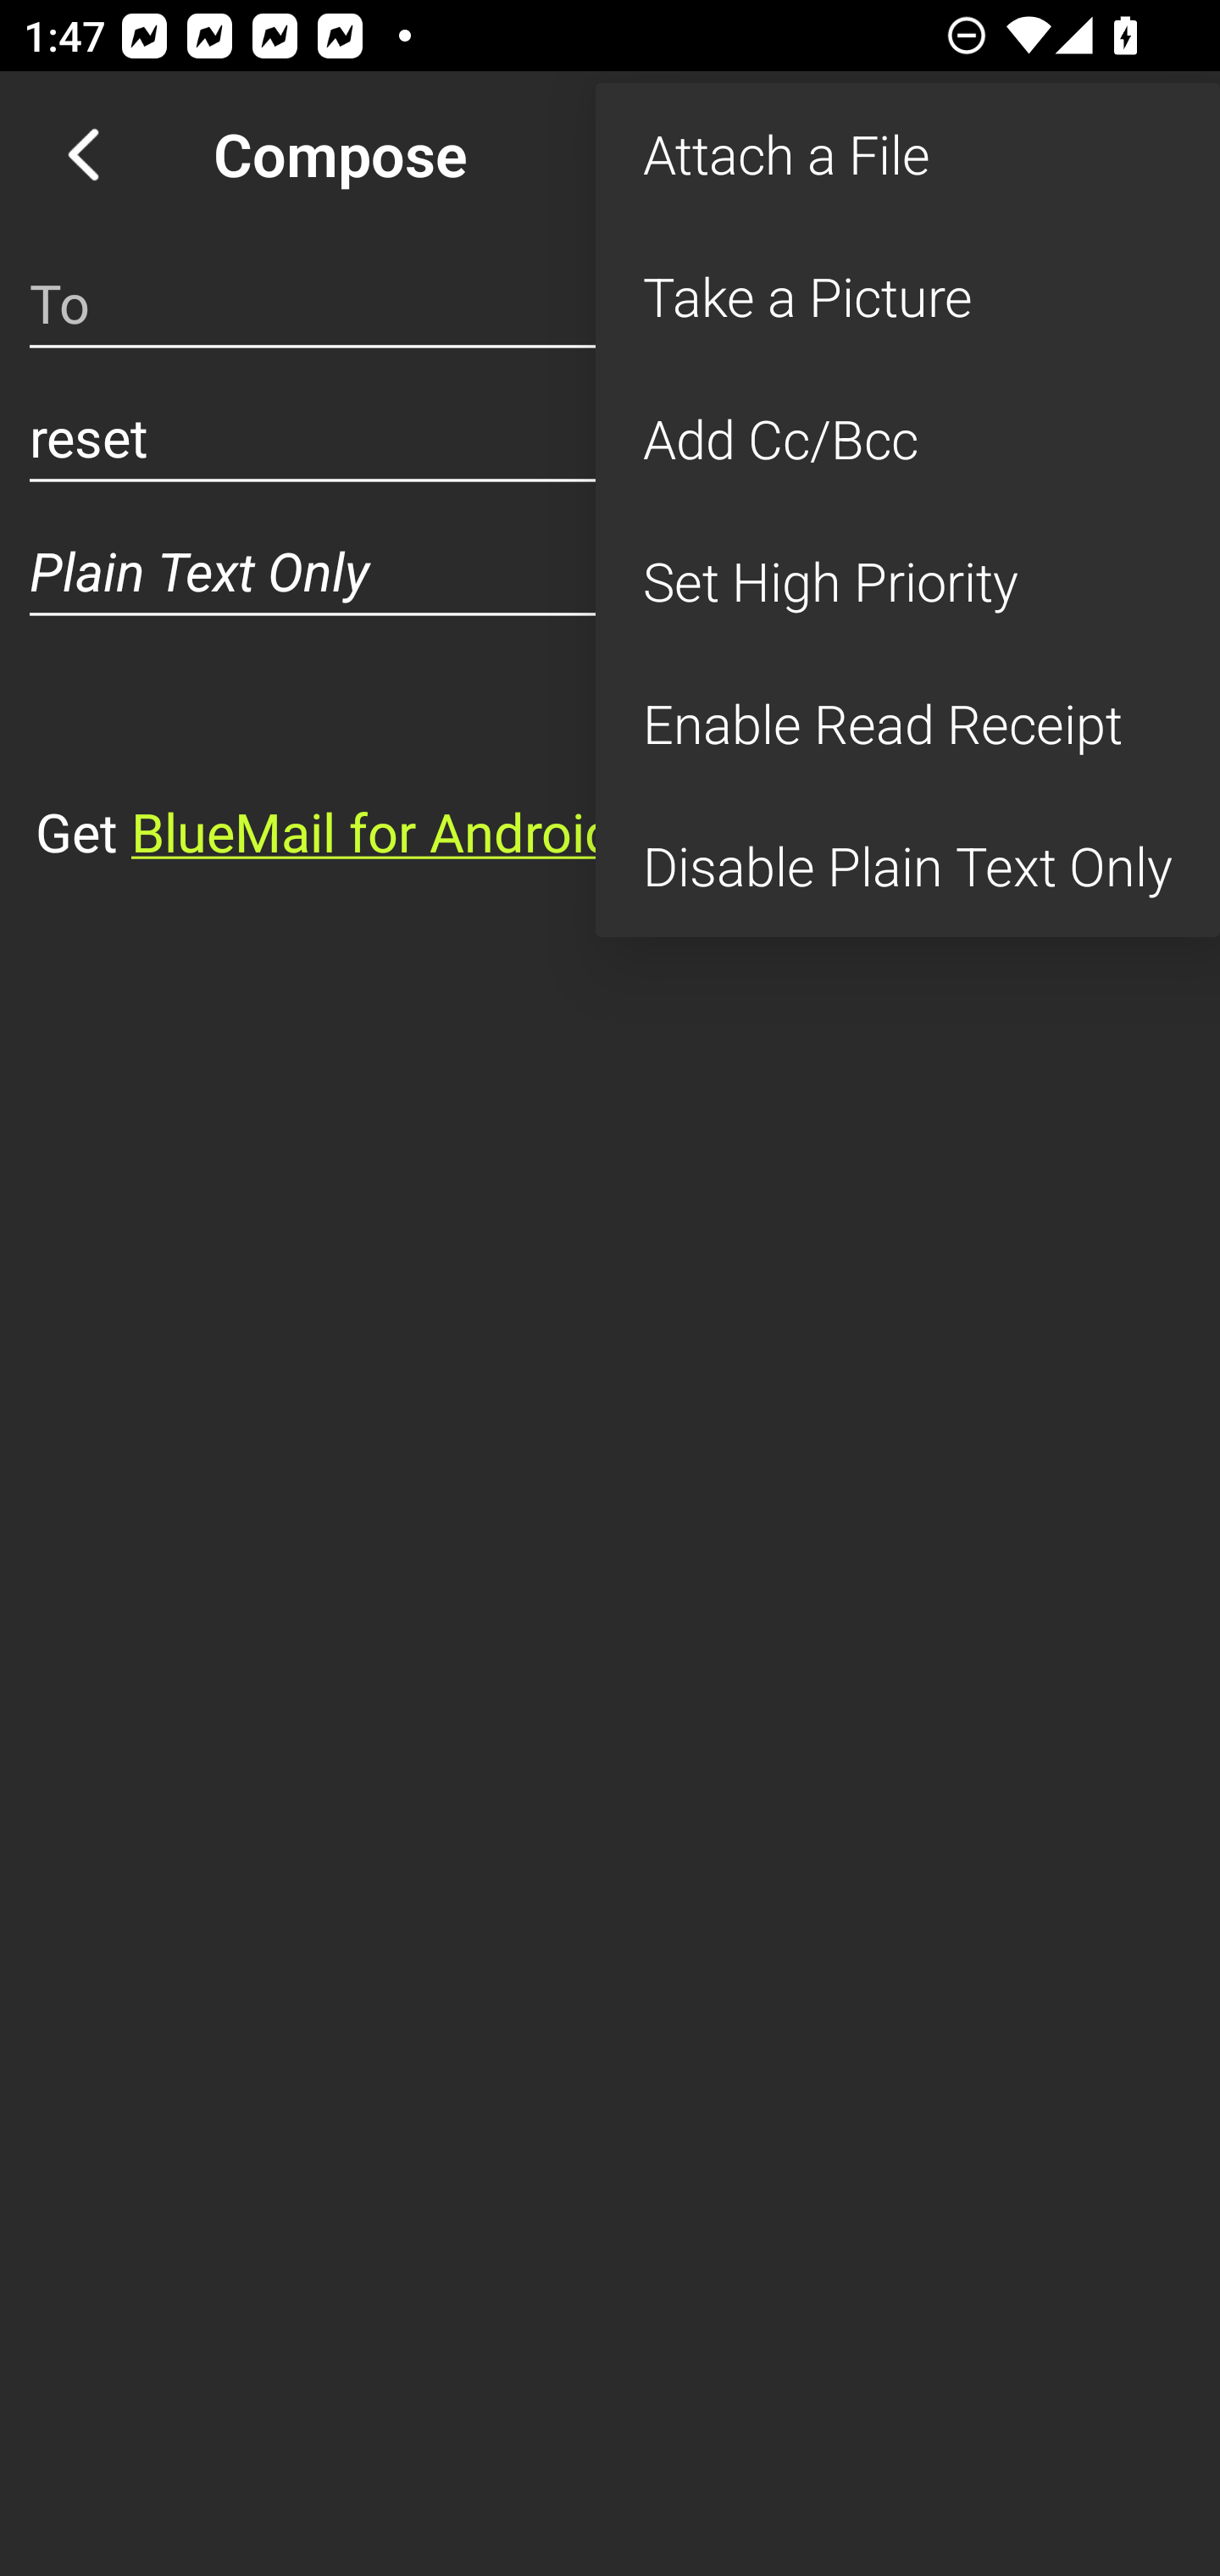 Image resolution: width=1220 pixels, height=2576 pixels. What do you see at coordinates (907, 297) in the screenshot?
I see `Take a Picture` at bounding box center [907, 297].